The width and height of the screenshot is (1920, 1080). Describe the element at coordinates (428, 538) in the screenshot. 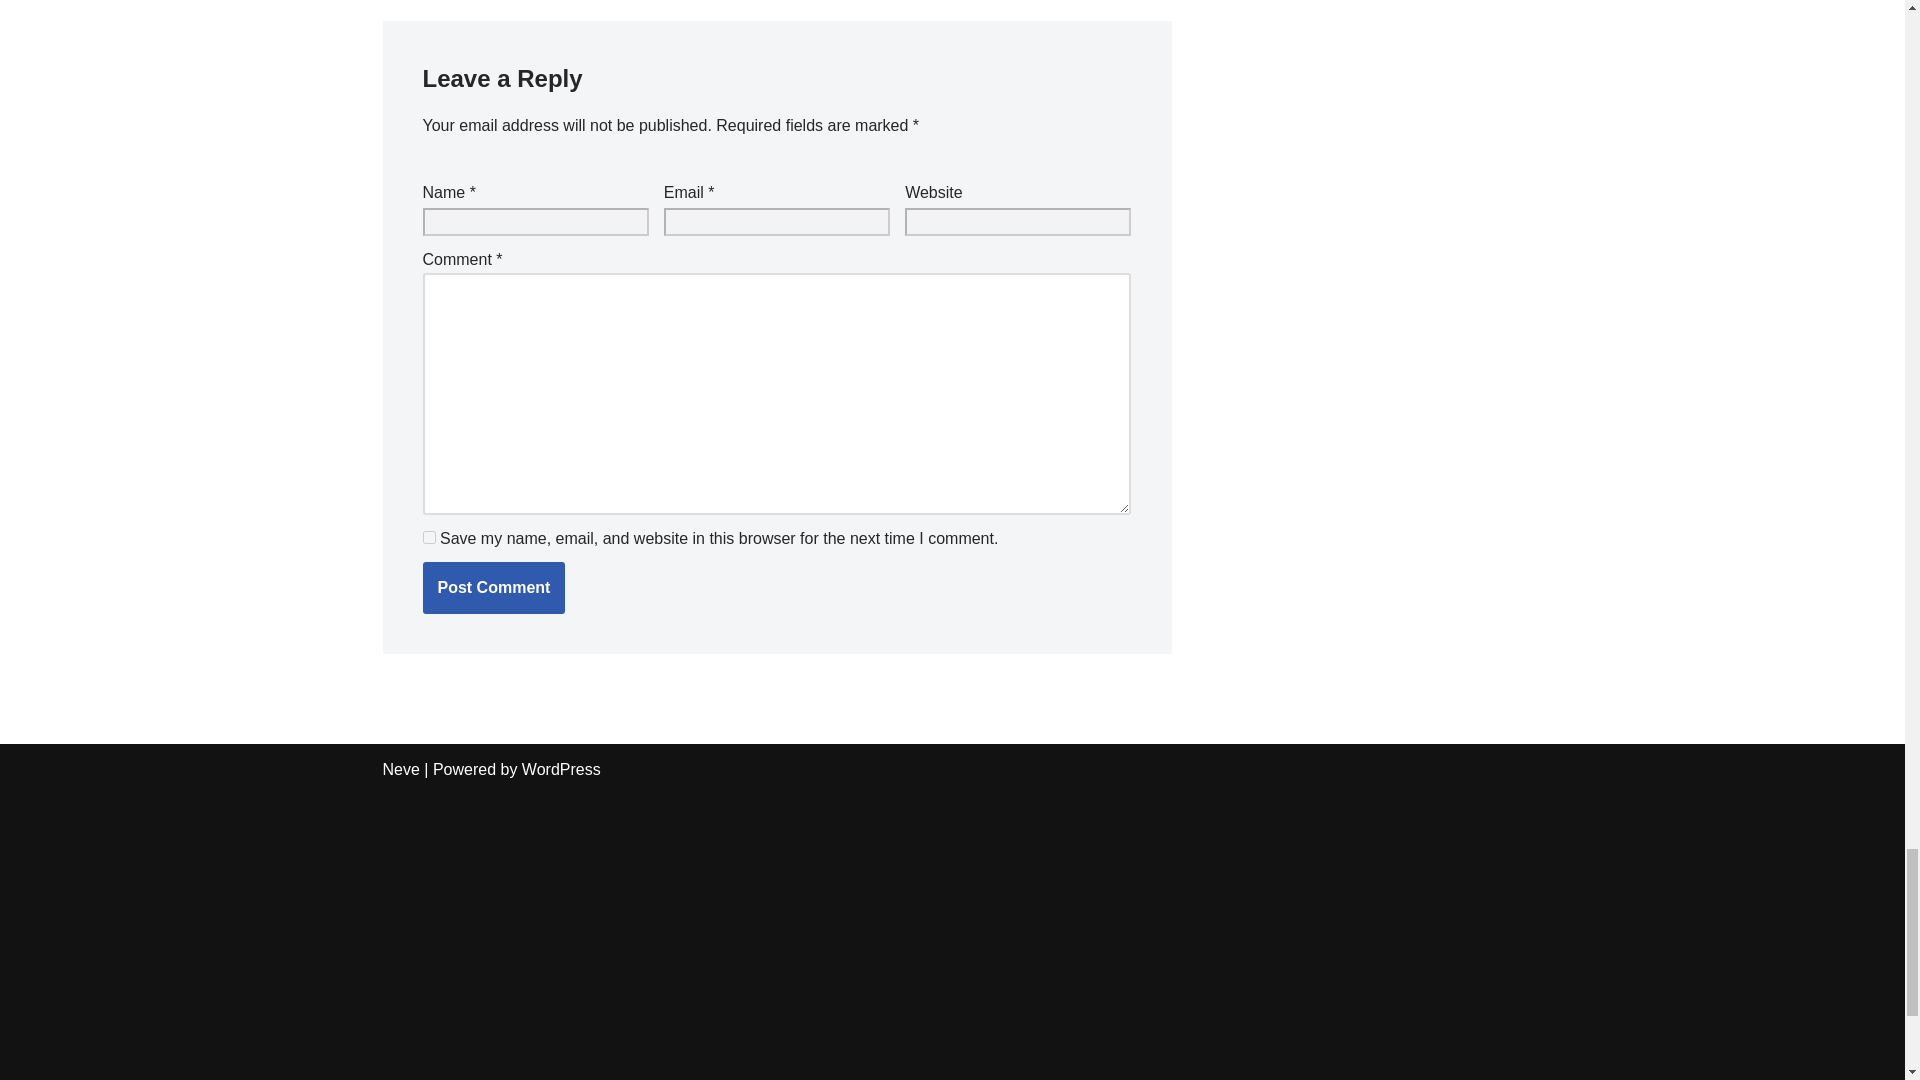

I see `yes` at that location.